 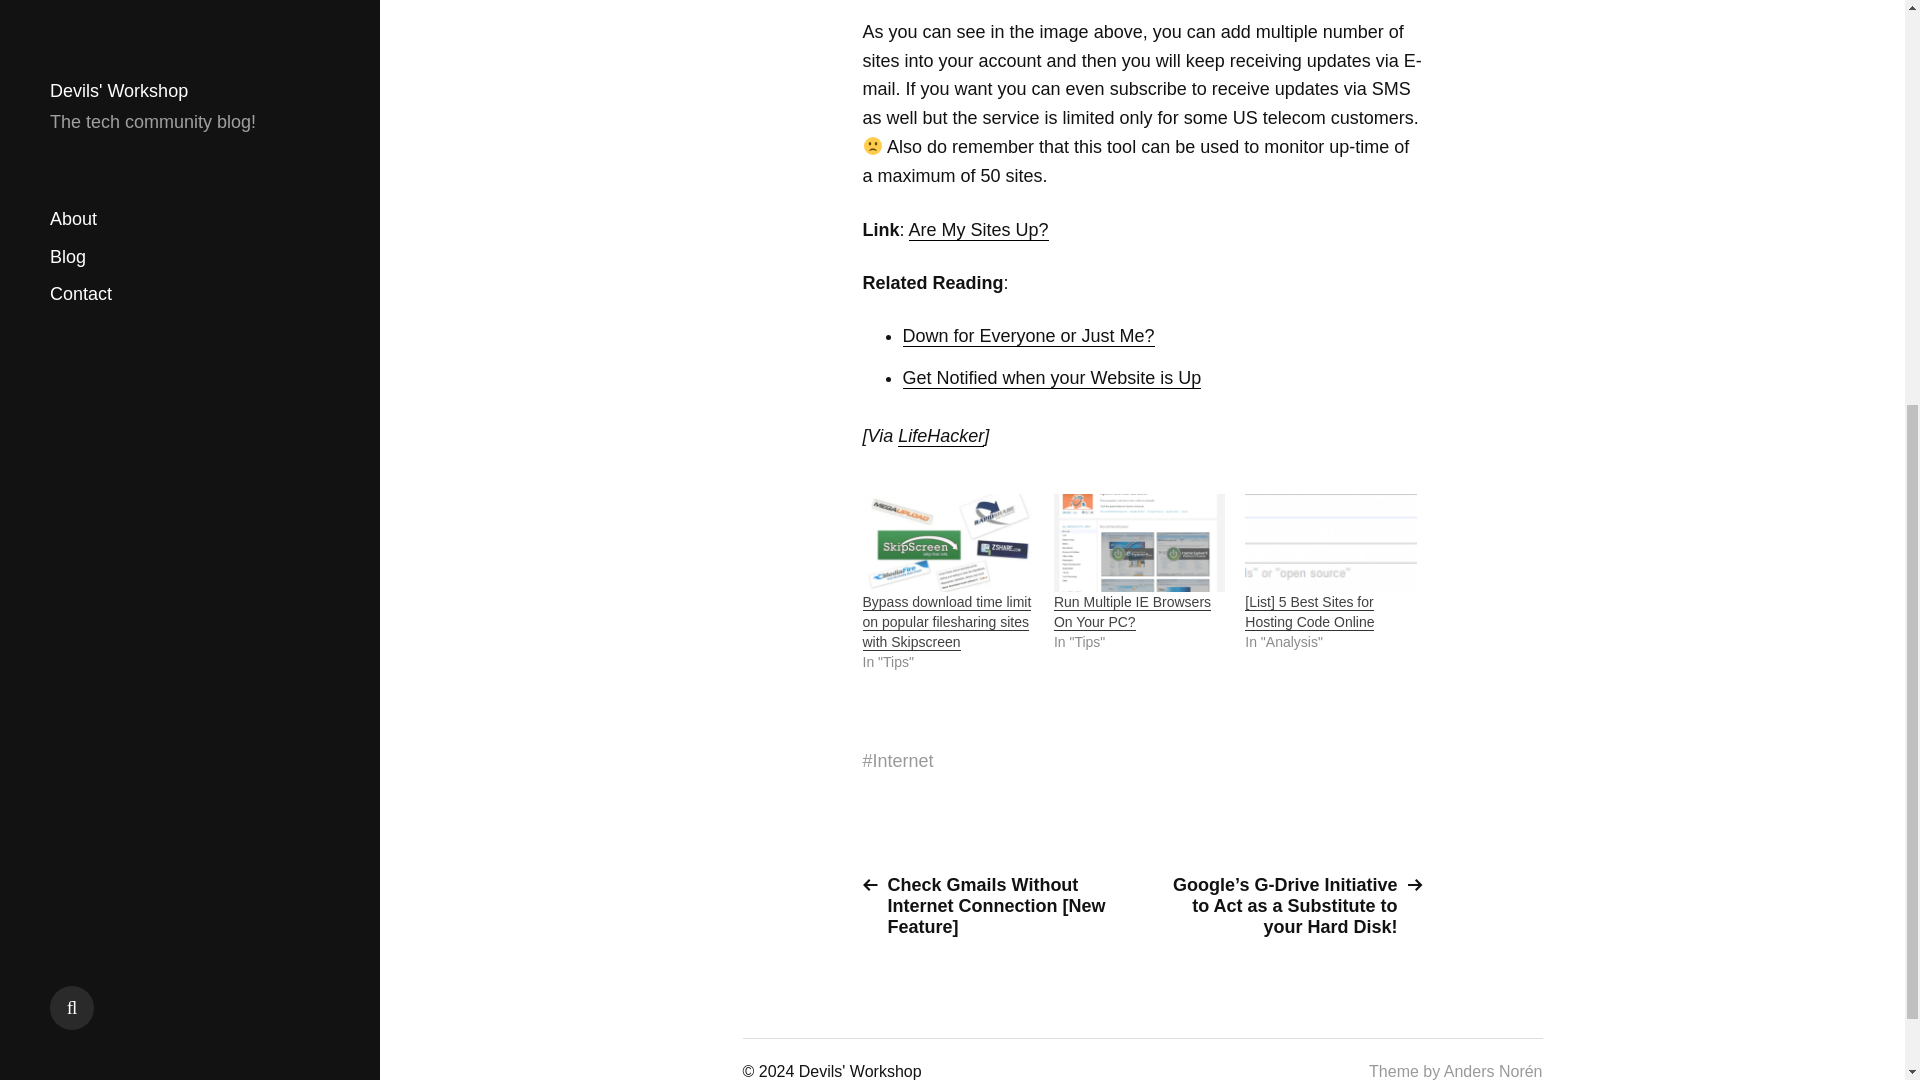 What do you see at coordinates (940, 436) in the screenshot?
I see `LifeHacker` at bounding box center [940, 436].